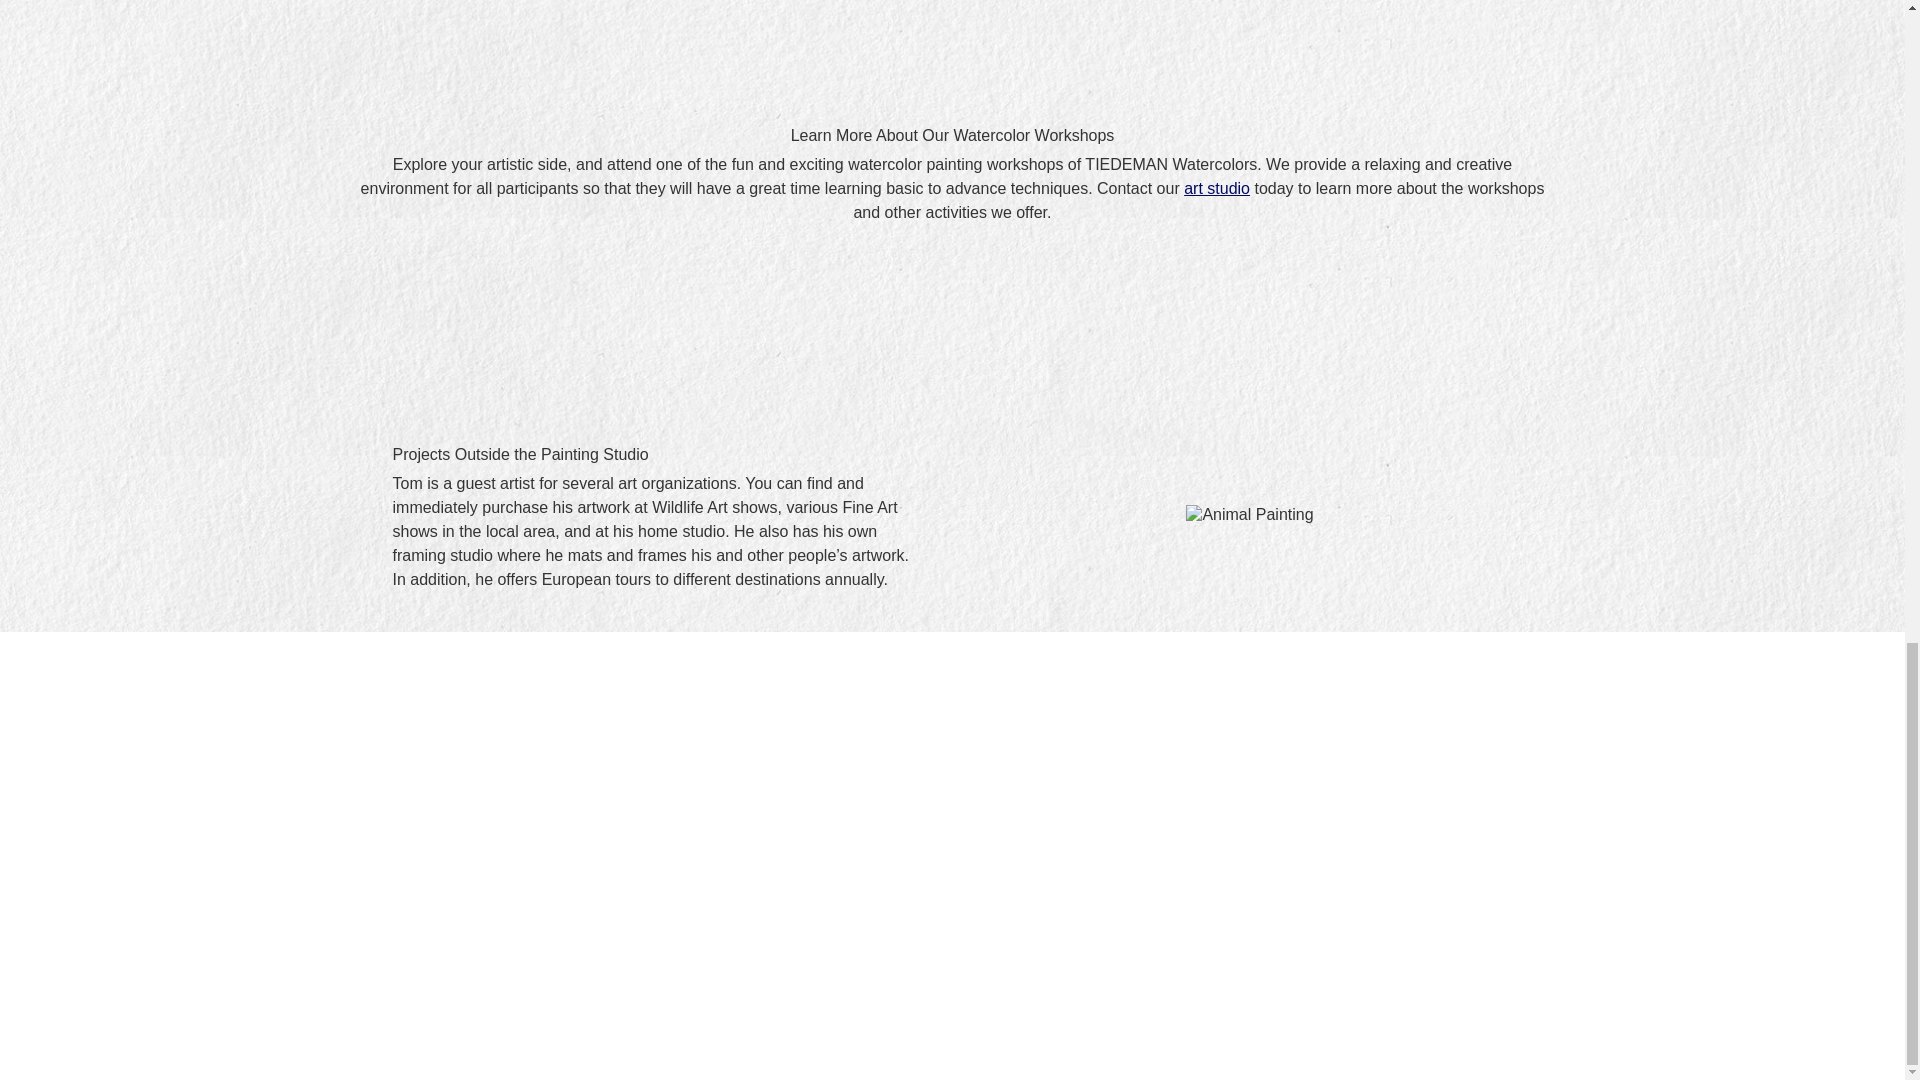 This screenshot has width=1920, height=1080. Describe the element at coordinates (810, 993) in the screenshot. I see `760-505-7681` at that location.